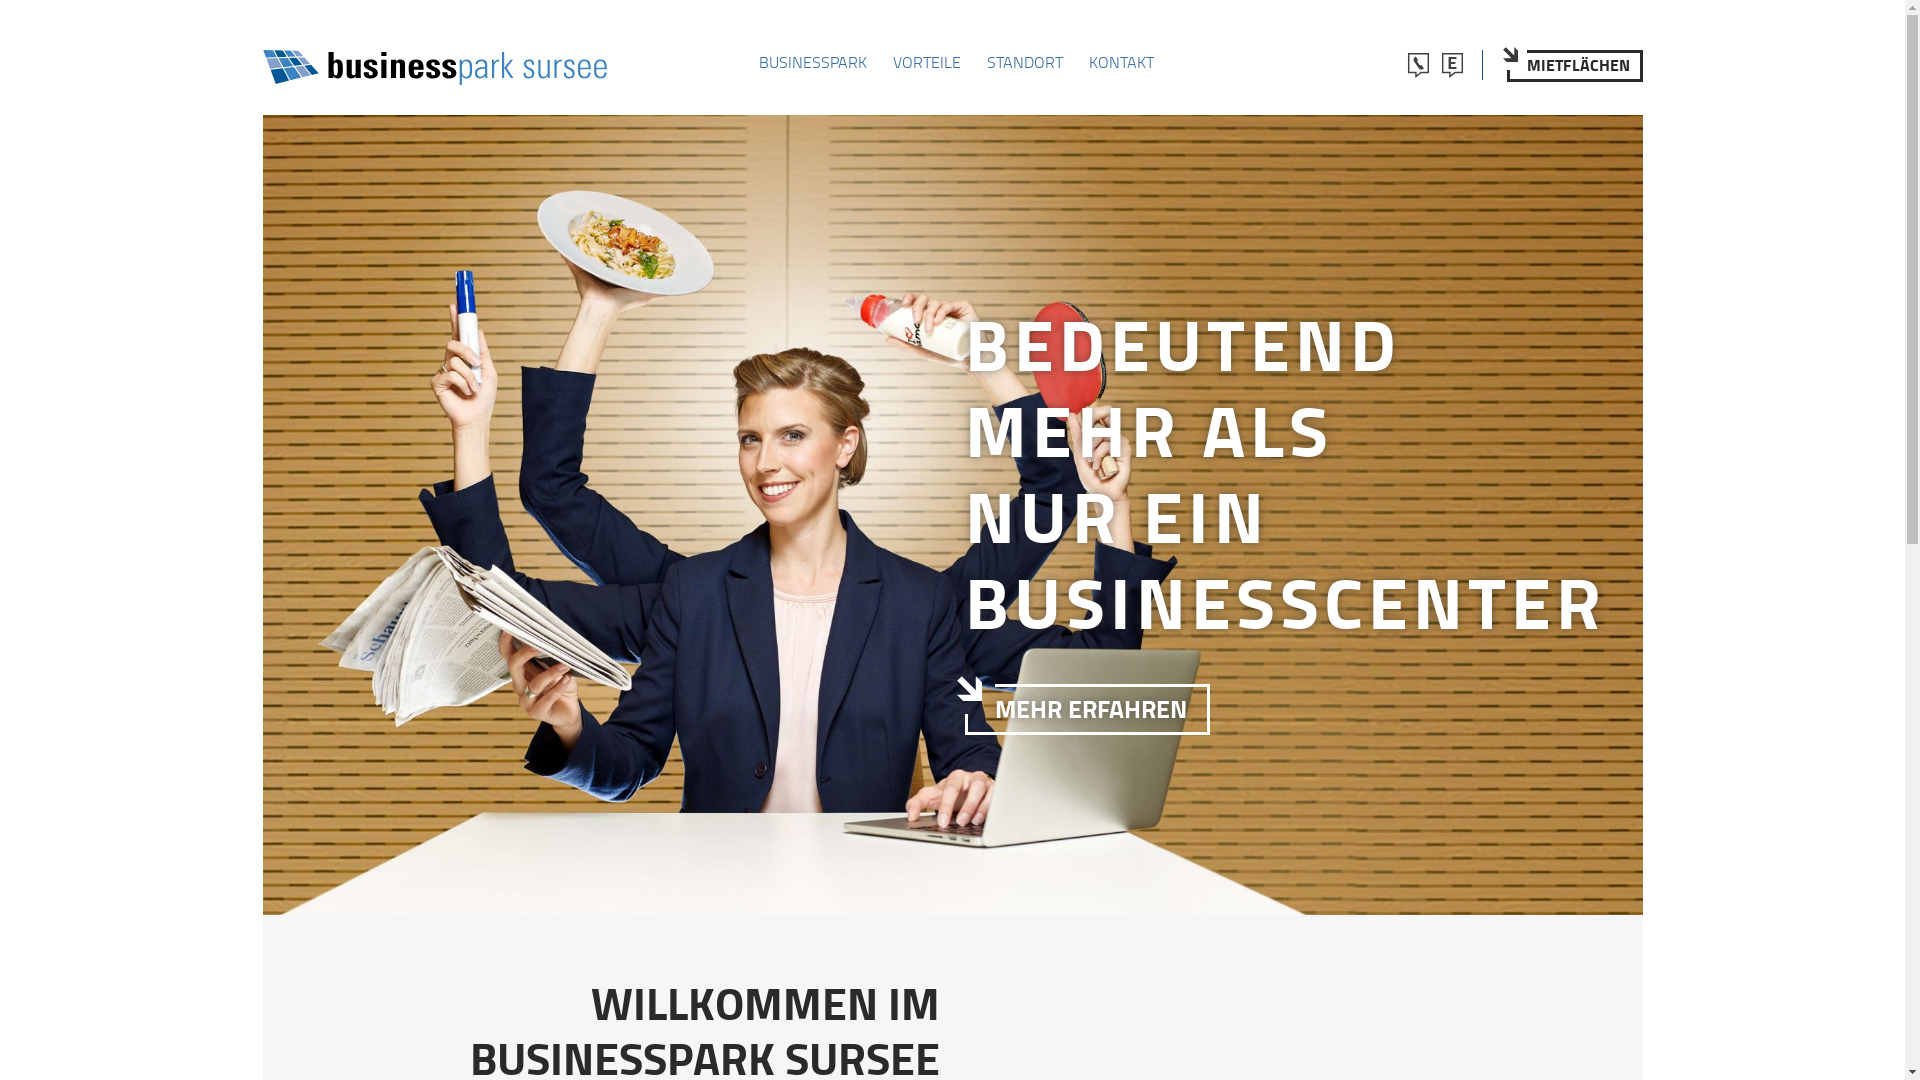 The width and height of the screenshot is (1920, 1080). What do you see at coordinates (1086, 710) in the screenshot?
I see `MEHR ERFAHREN` at bounding box center [1086, 710].